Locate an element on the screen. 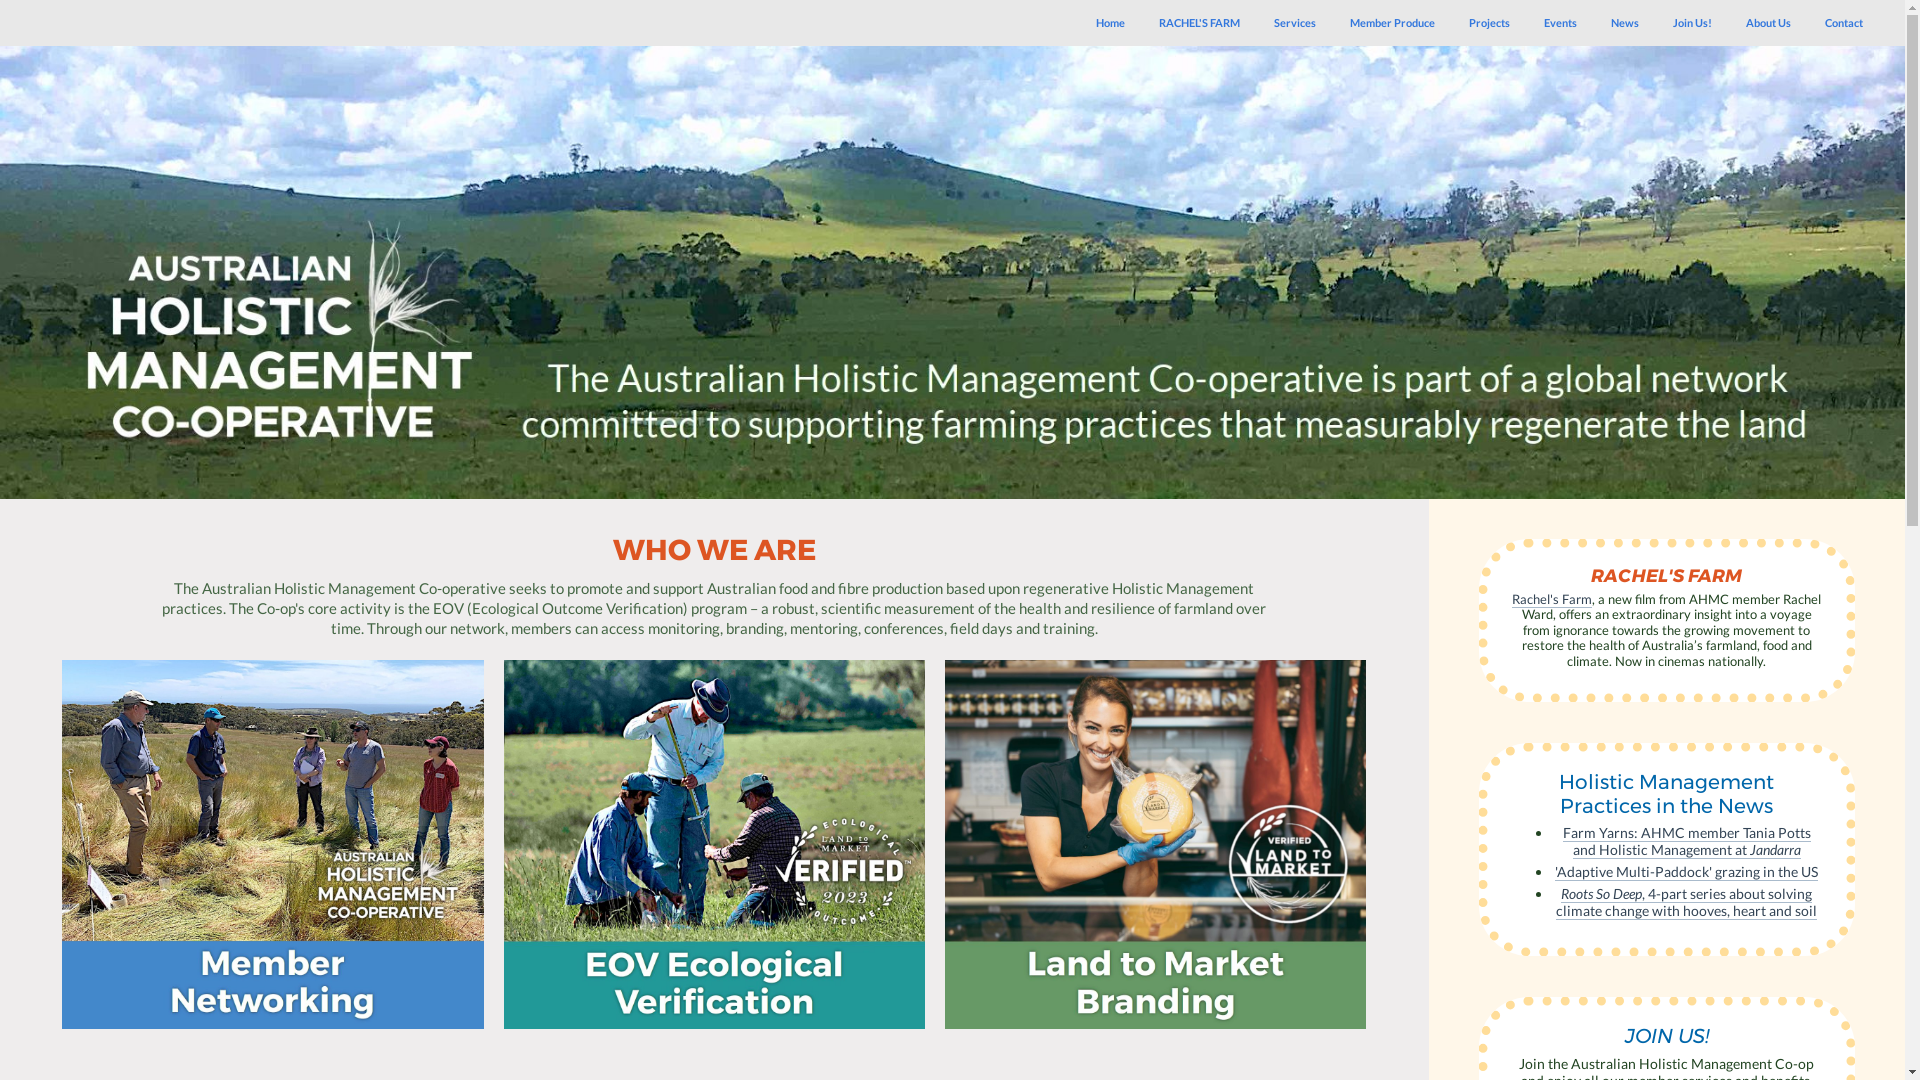  Join Us! is located at coordinates (1692, 23).